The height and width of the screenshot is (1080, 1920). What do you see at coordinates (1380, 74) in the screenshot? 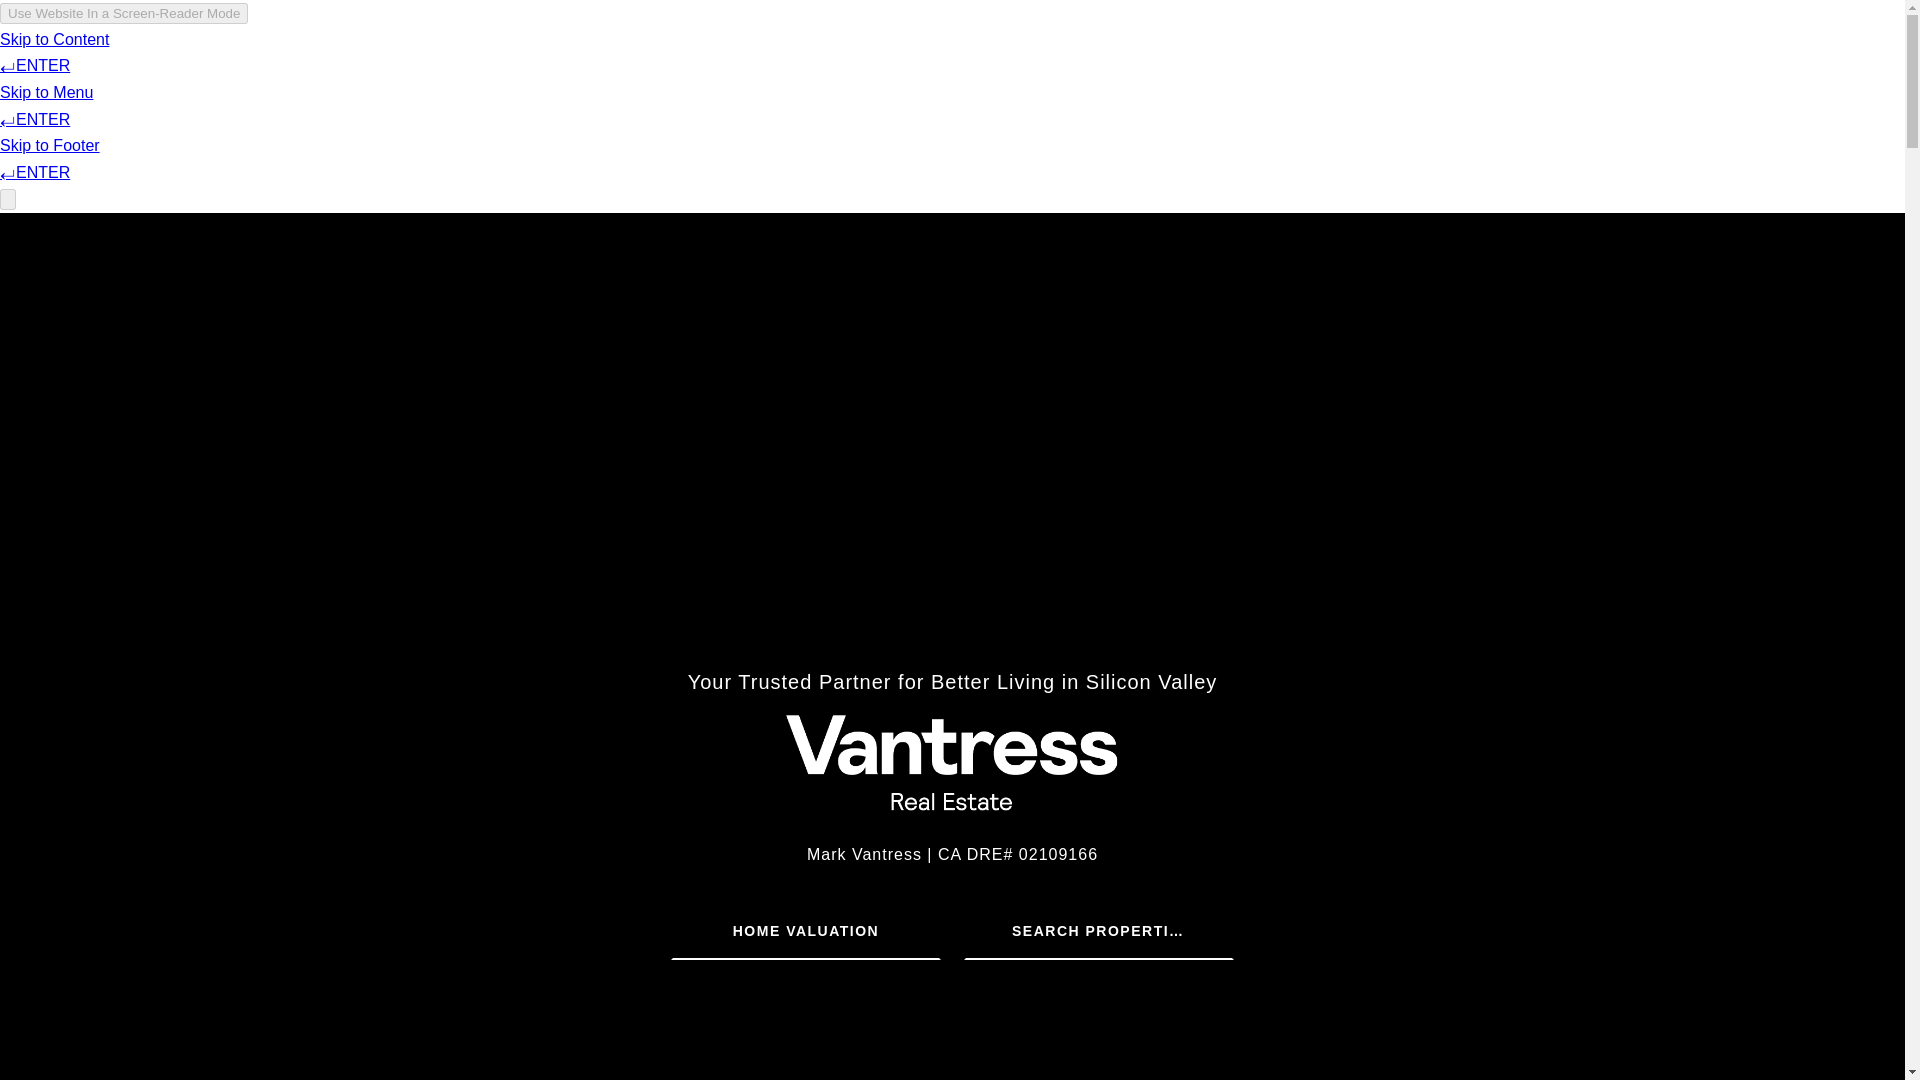
I see `LET'S CONNECT` at bounding box center [1380, 74].